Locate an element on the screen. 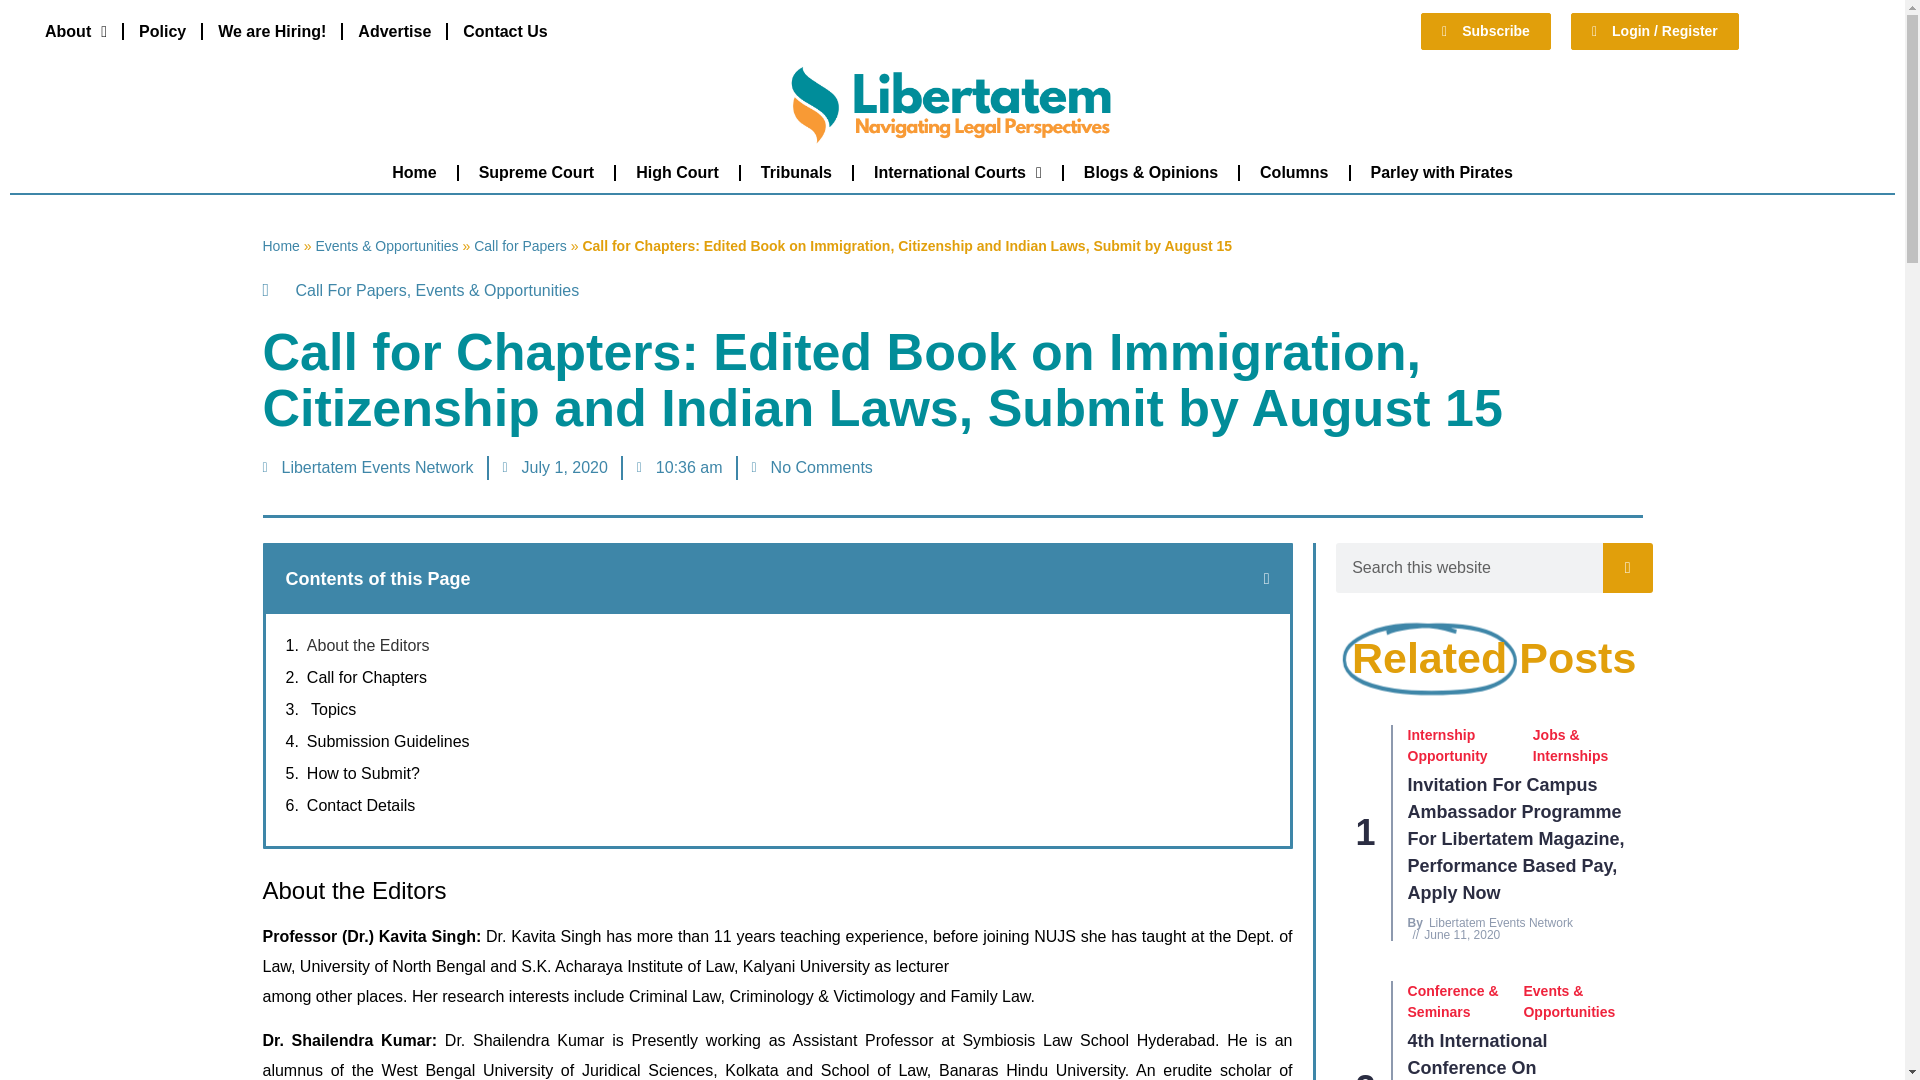 The image size is (1920, 1080). Columns is located at coordinates (1294, 172).